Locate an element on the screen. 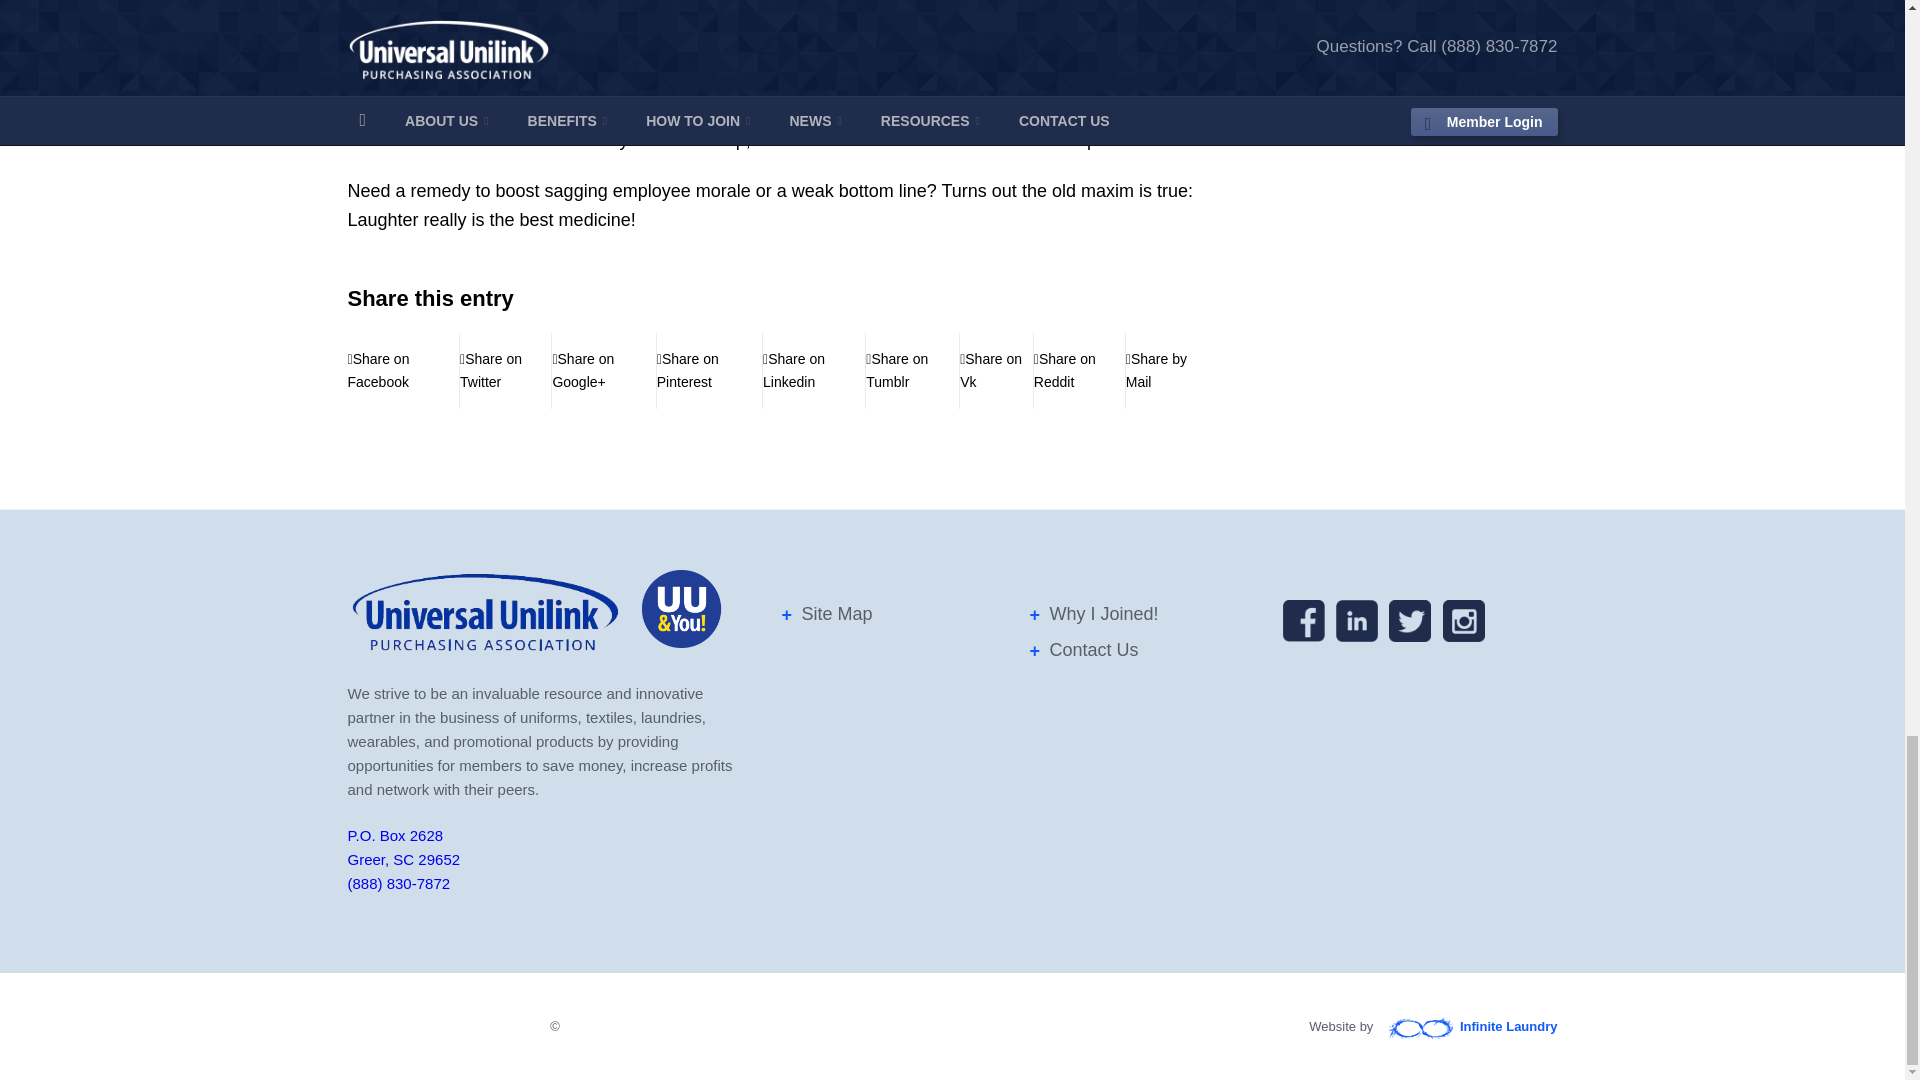 This screenshot has width=1920, height=1080. Share on Twitter is located at coordinates (506, 370).